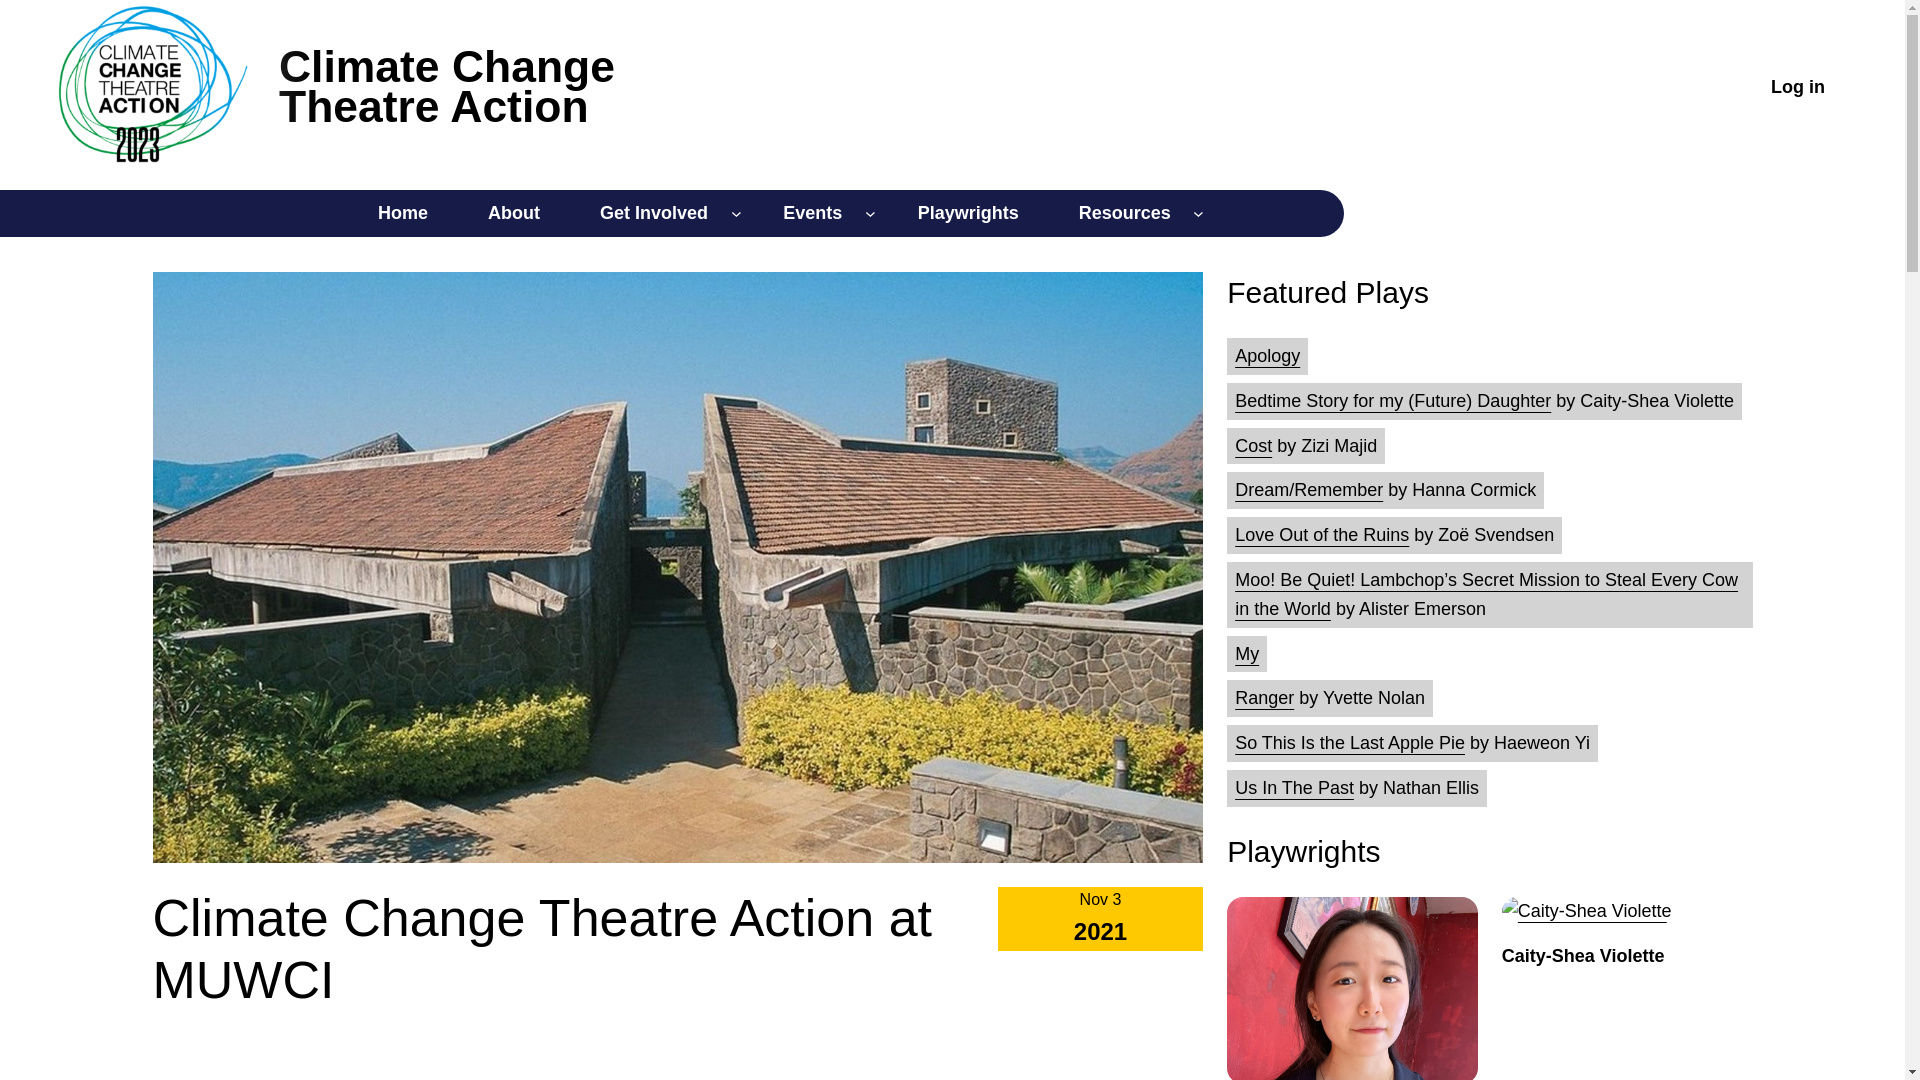 Image resolution: width=1920 pixels, height=1080 pixels. What do you see at coordinates (653, 213) in the screenshot?
I see `Resources` at bounding box center [653, 213].